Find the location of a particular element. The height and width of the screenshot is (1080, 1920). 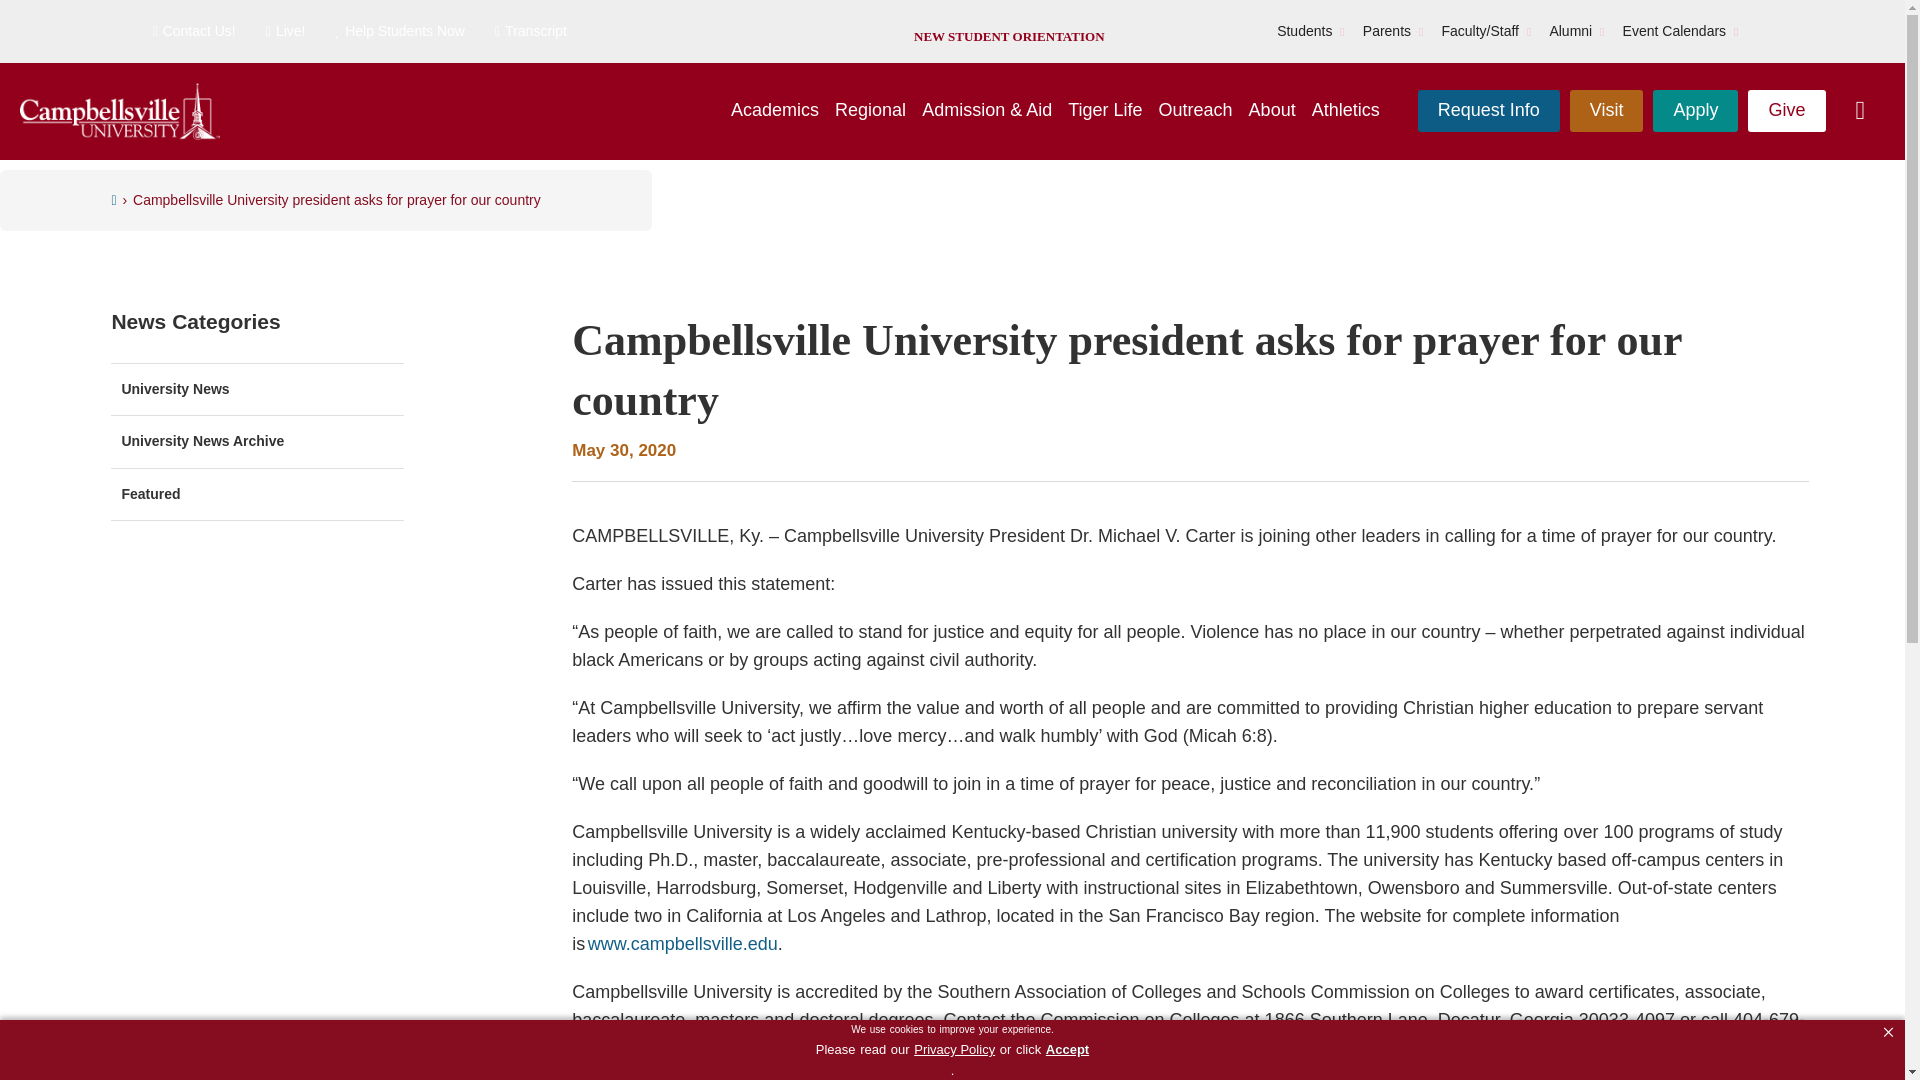

NEW STUDENT ORIENTATION is located at coordinates (1008, 36).